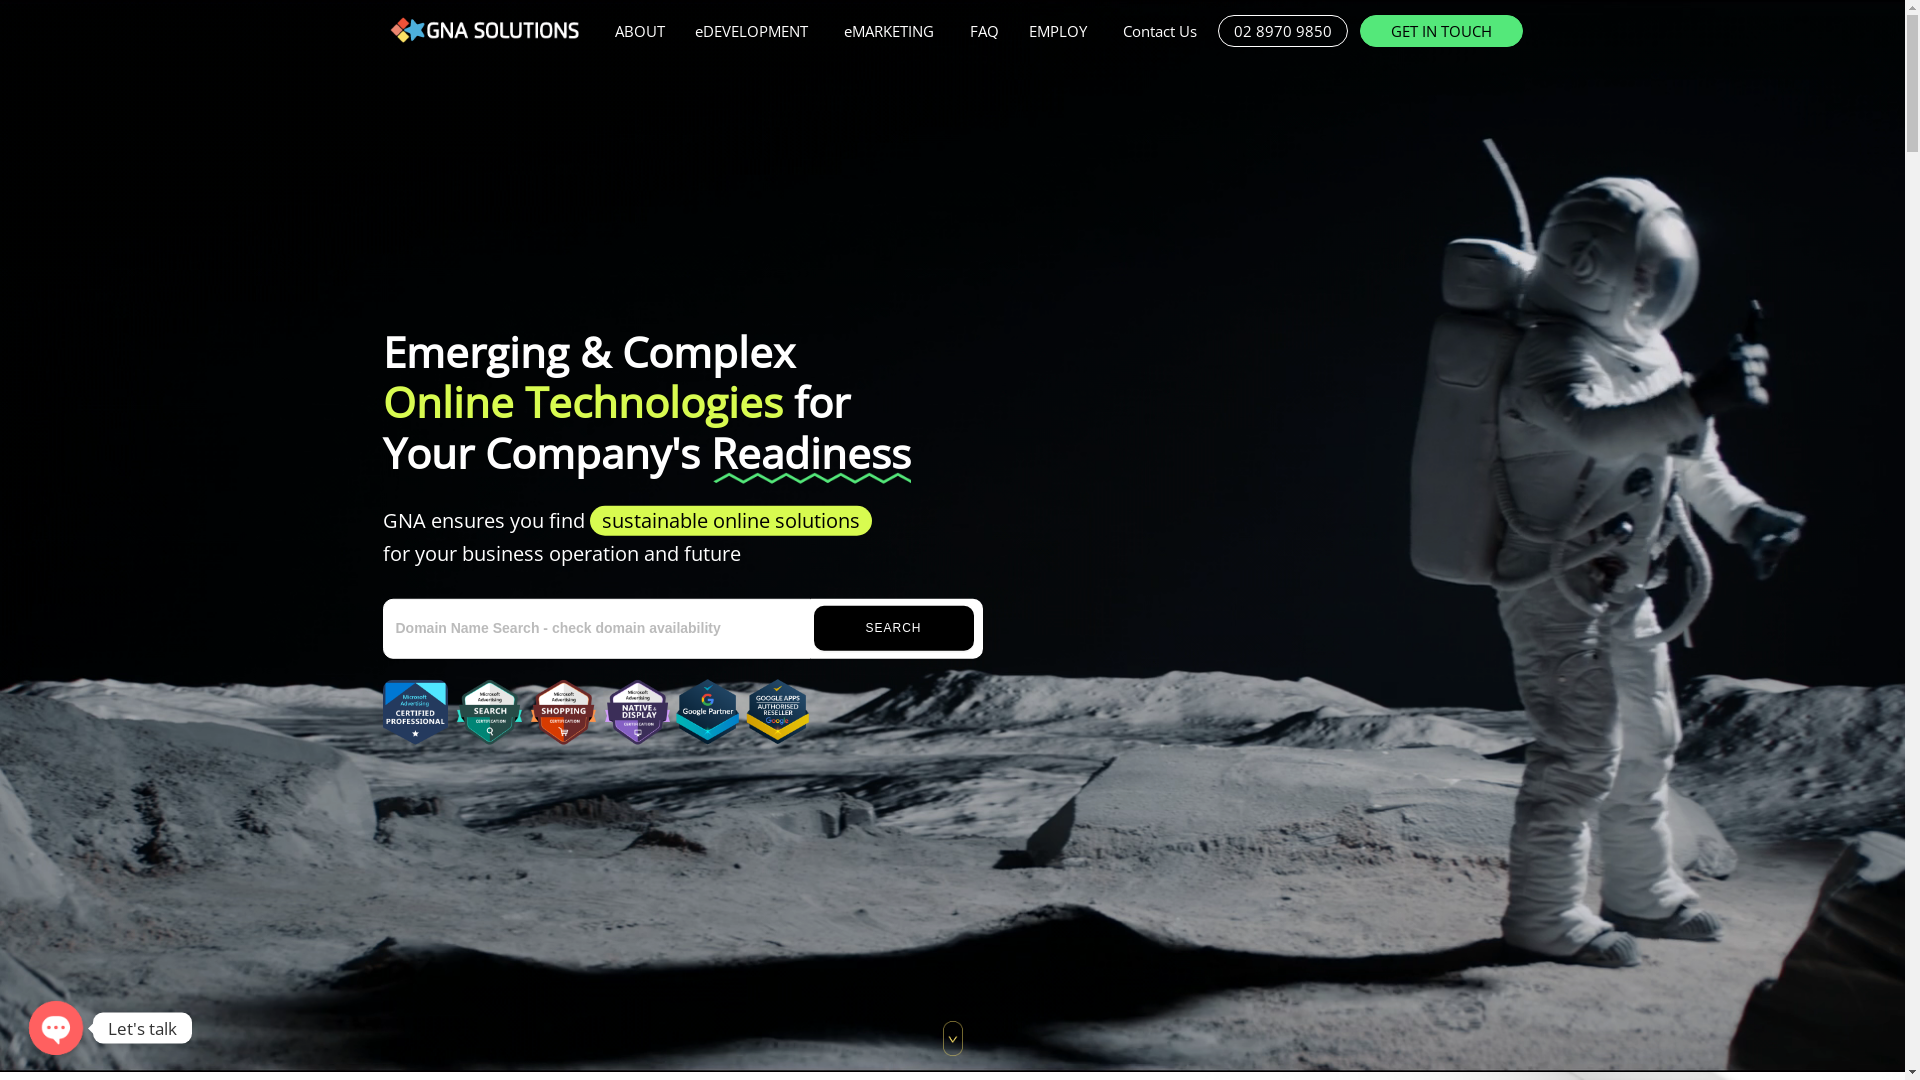  I want to click on ABOUT, so click(640, 31).